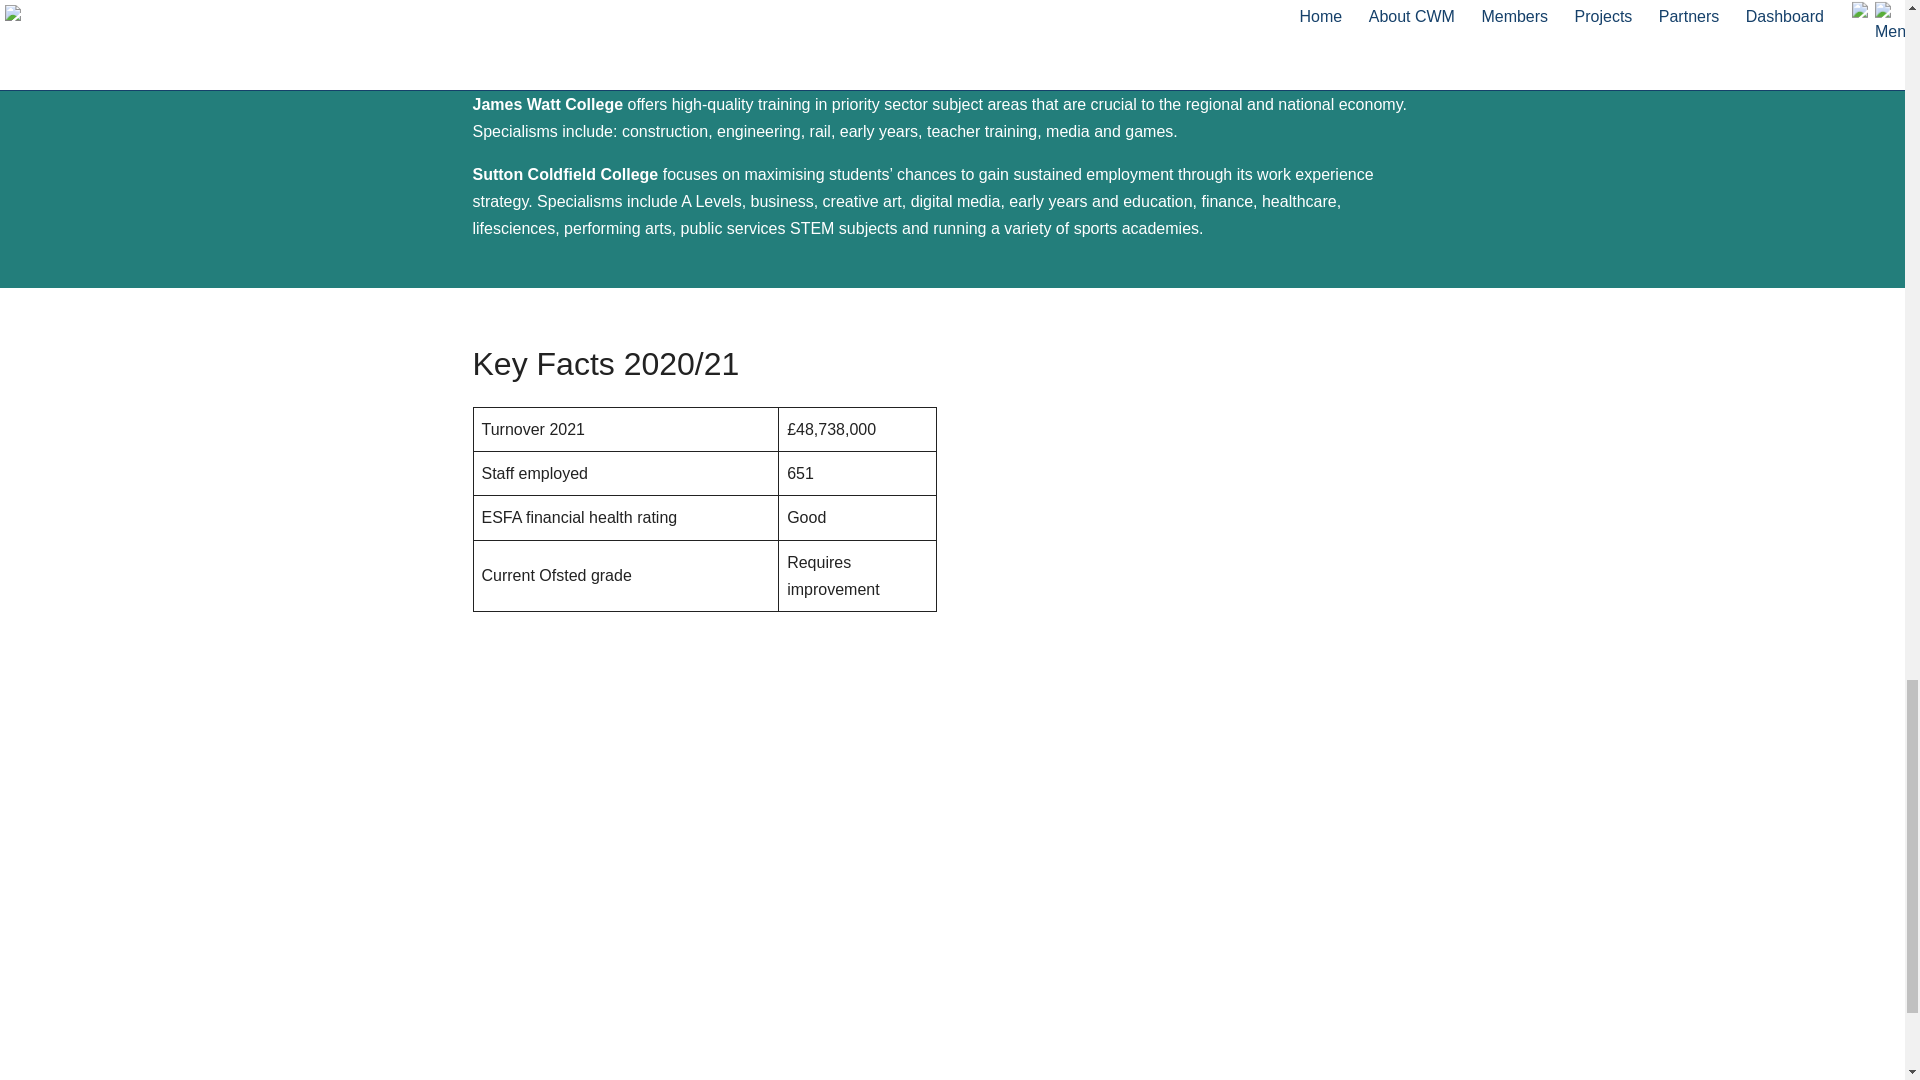  Describe the element at coordinates (500, 1051) in the screenshot. I see `Projects` at that location.